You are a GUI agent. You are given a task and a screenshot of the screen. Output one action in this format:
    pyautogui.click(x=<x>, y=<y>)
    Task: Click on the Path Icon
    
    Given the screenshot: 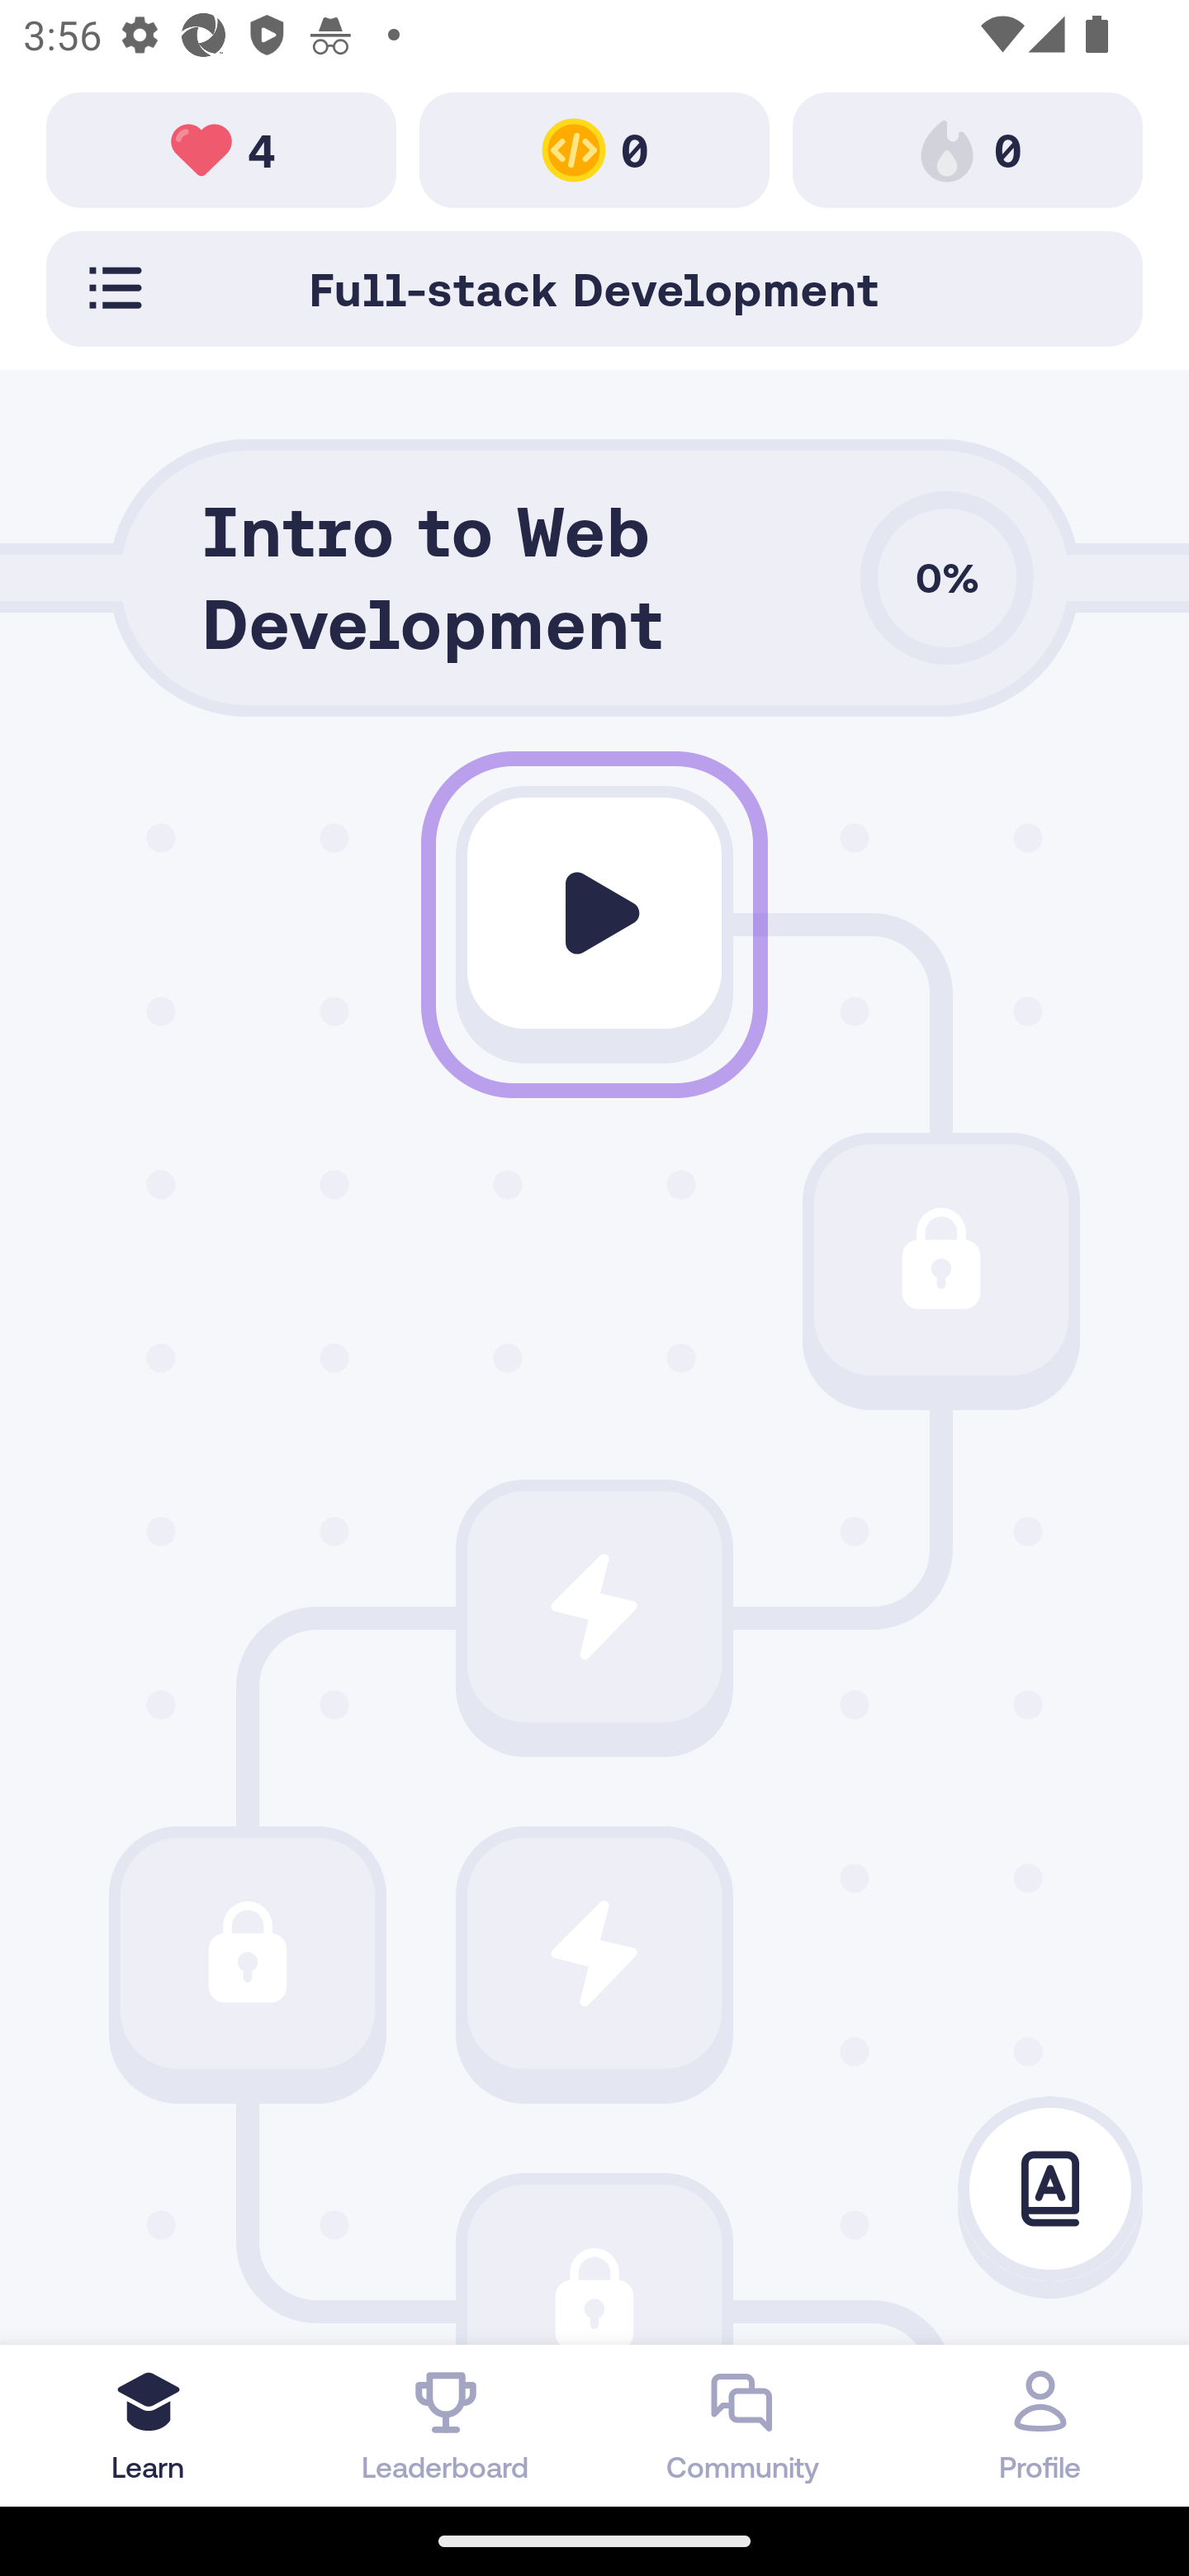 What is the action you would take?
    pyautogui.click(x=594, y=1952)
    